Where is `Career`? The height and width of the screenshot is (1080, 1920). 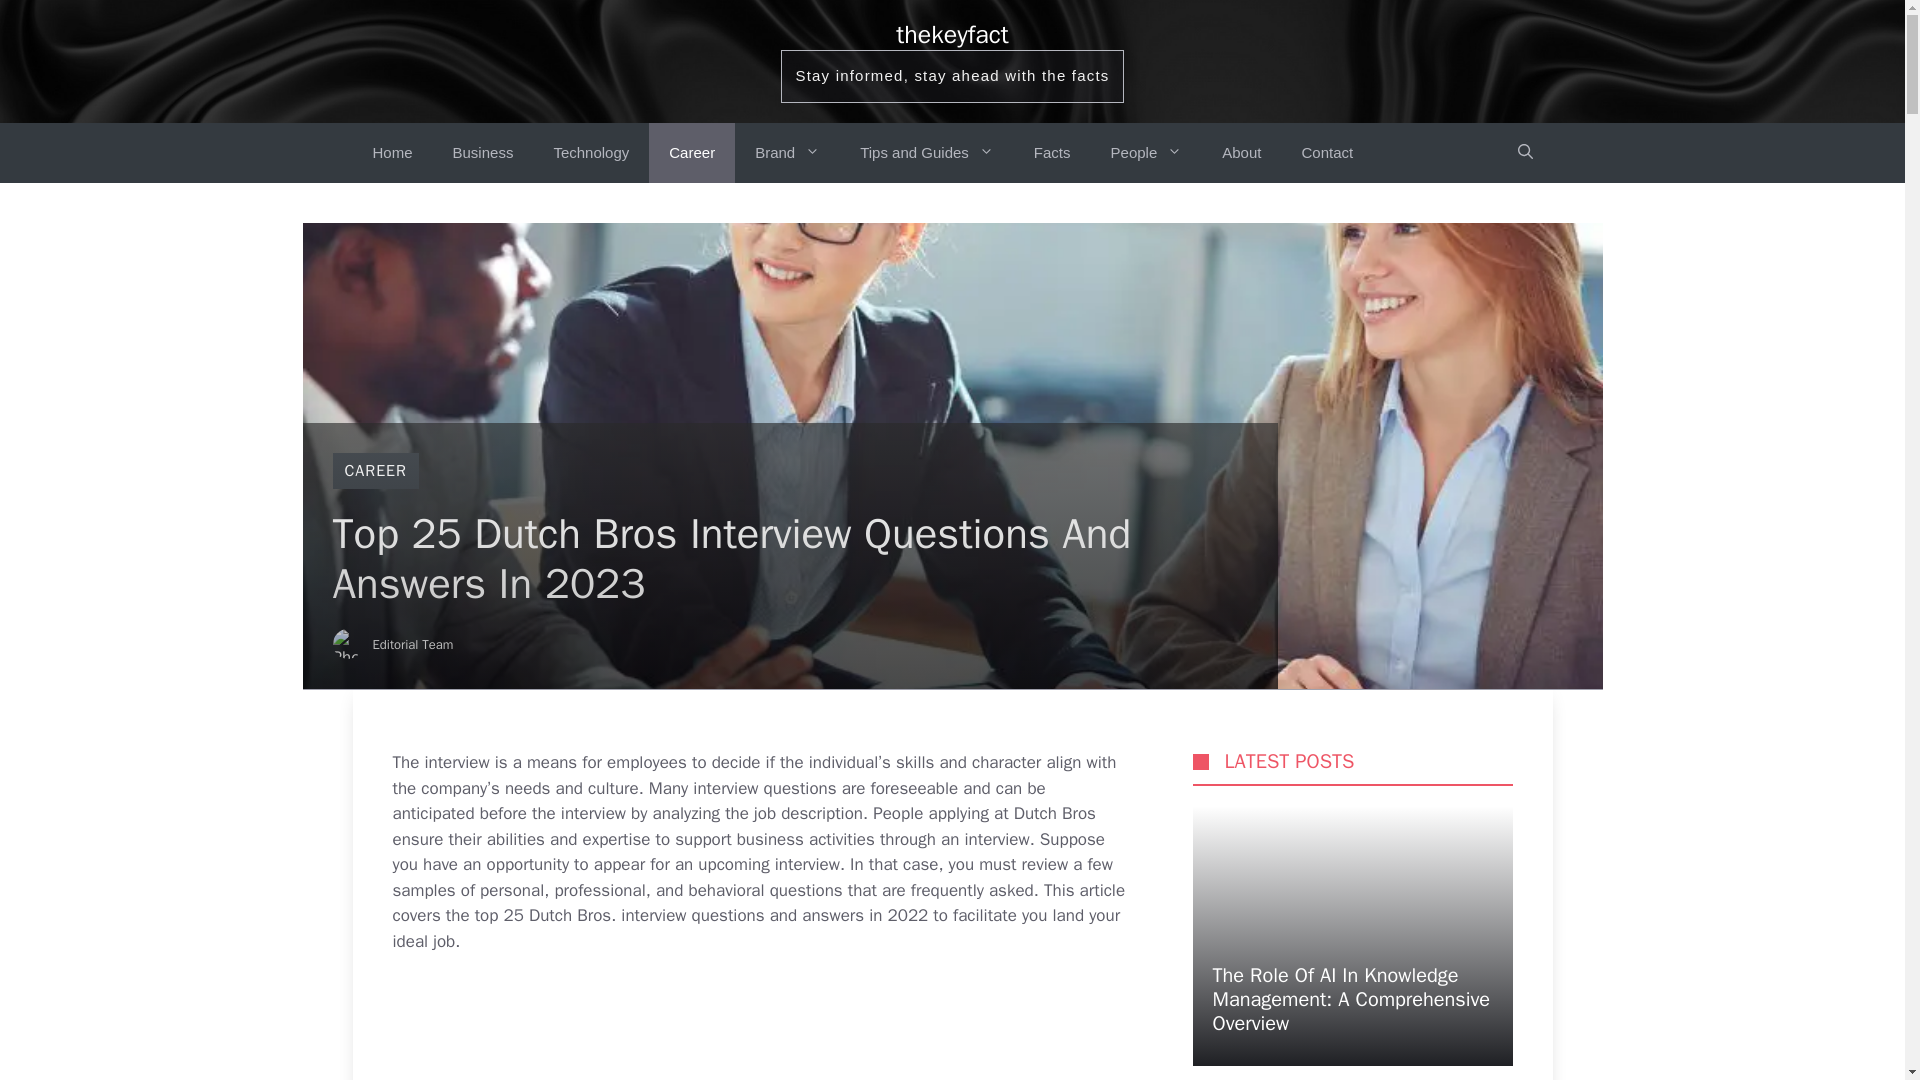
Career is located at coordinates (692, 152).